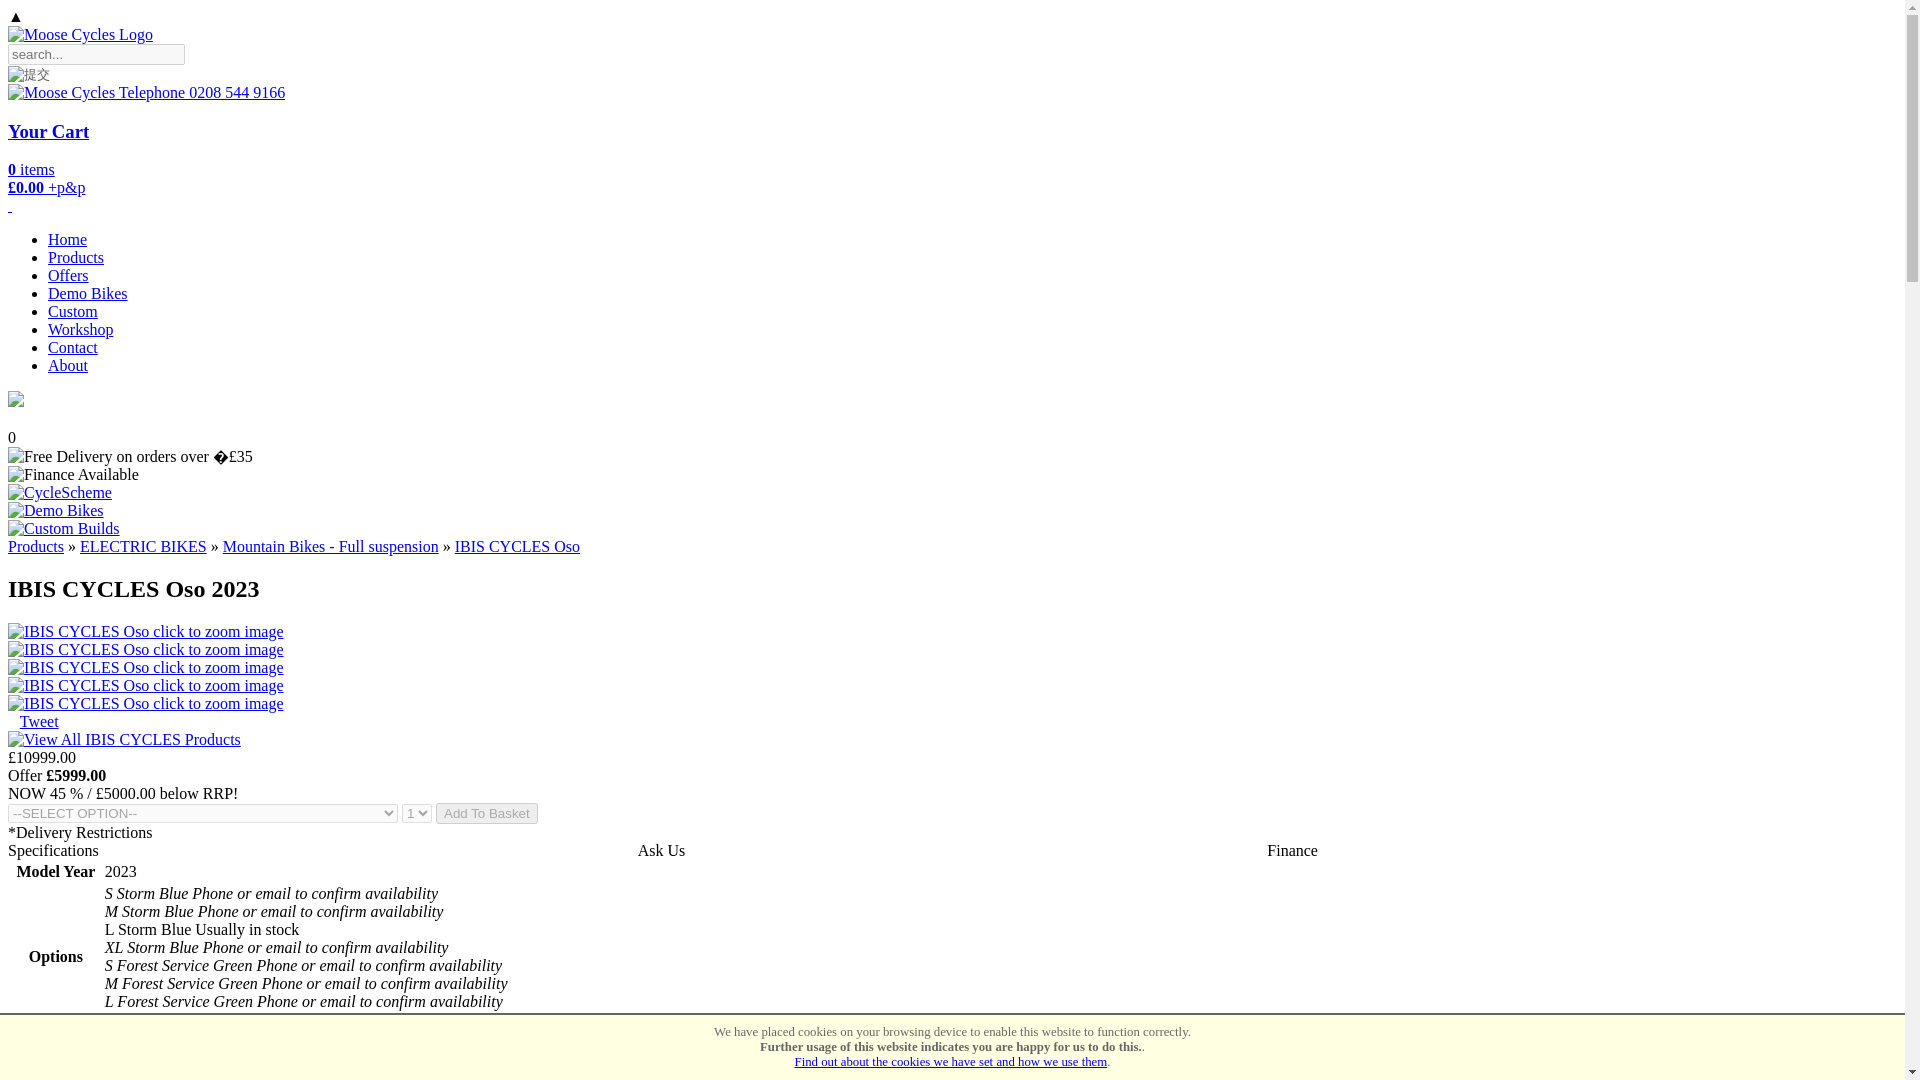 The width and height of the screenshot is (1920, 1080). I want to click on Contact Us, so click(72, 348).